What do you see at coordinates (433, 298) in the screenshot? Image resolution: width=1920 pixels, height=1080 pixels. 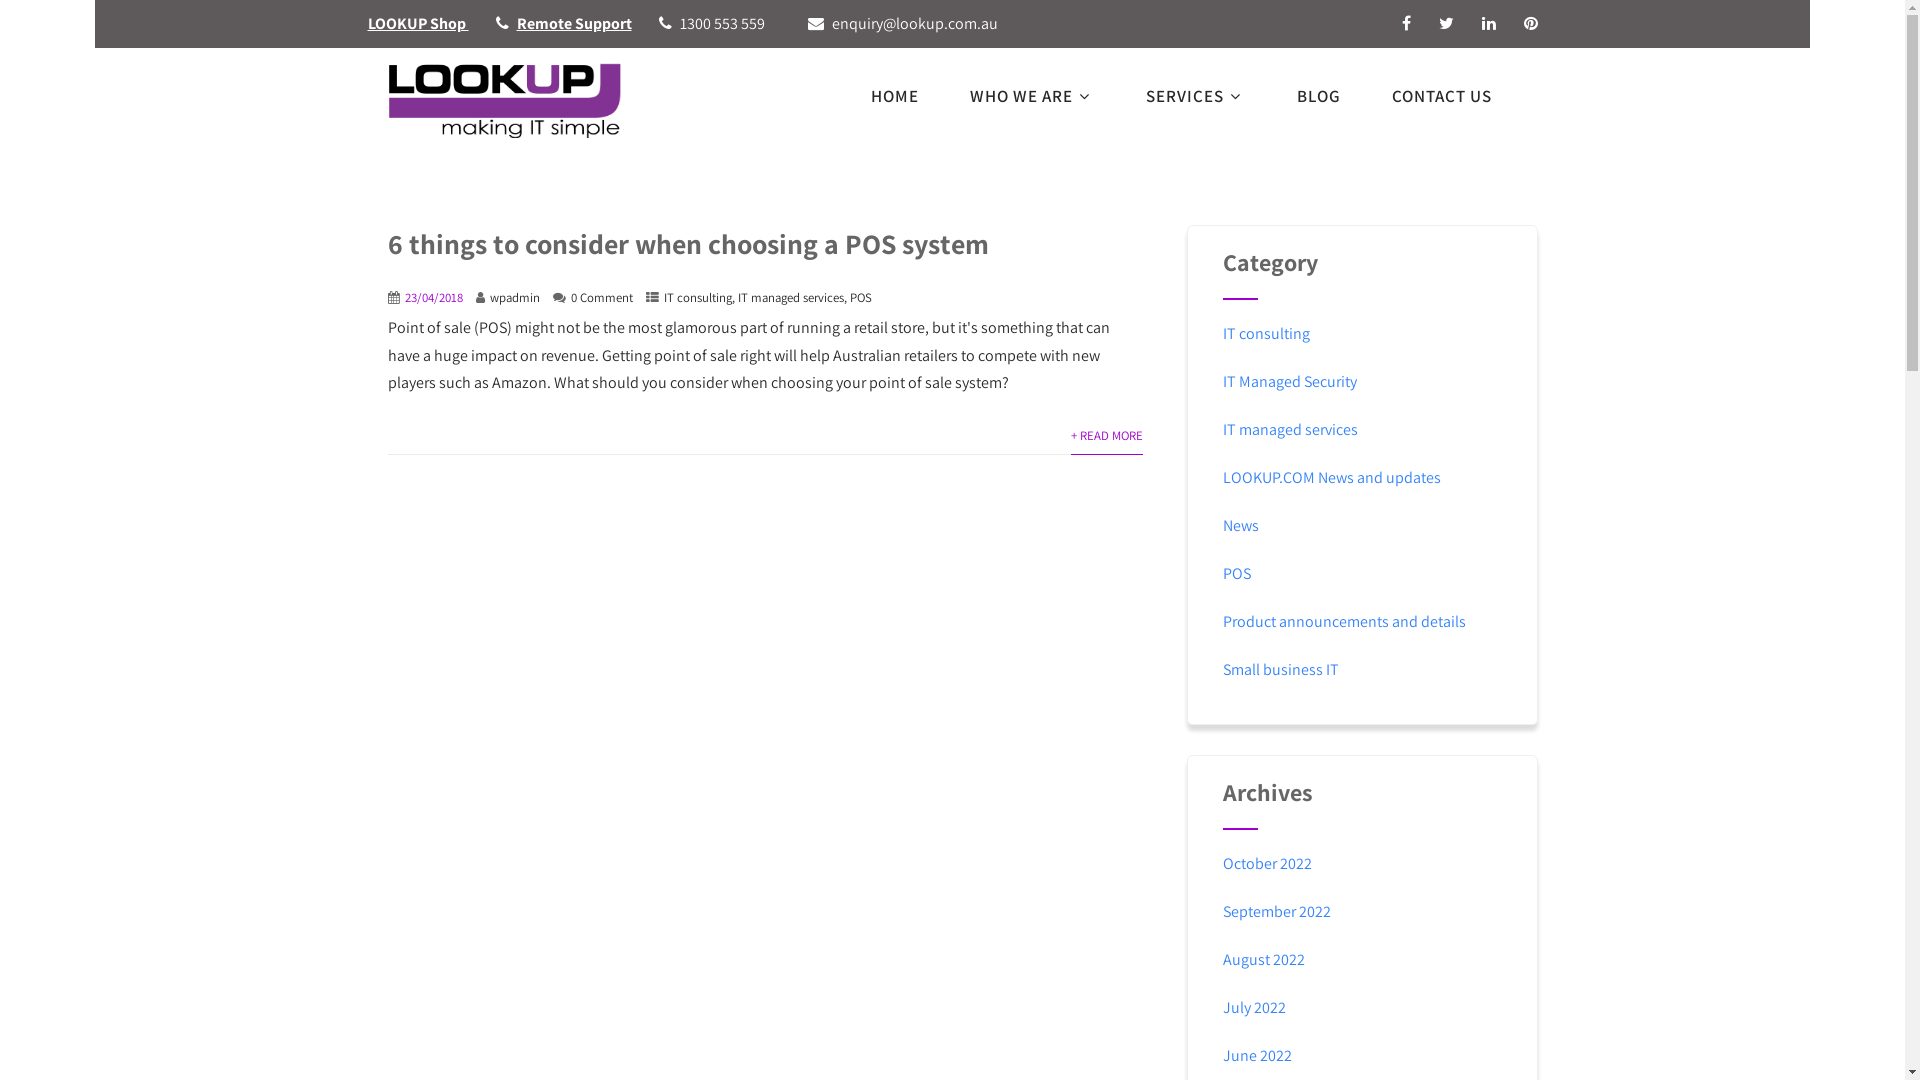 I see `23/04/2018` at bounding box center [433, 298].